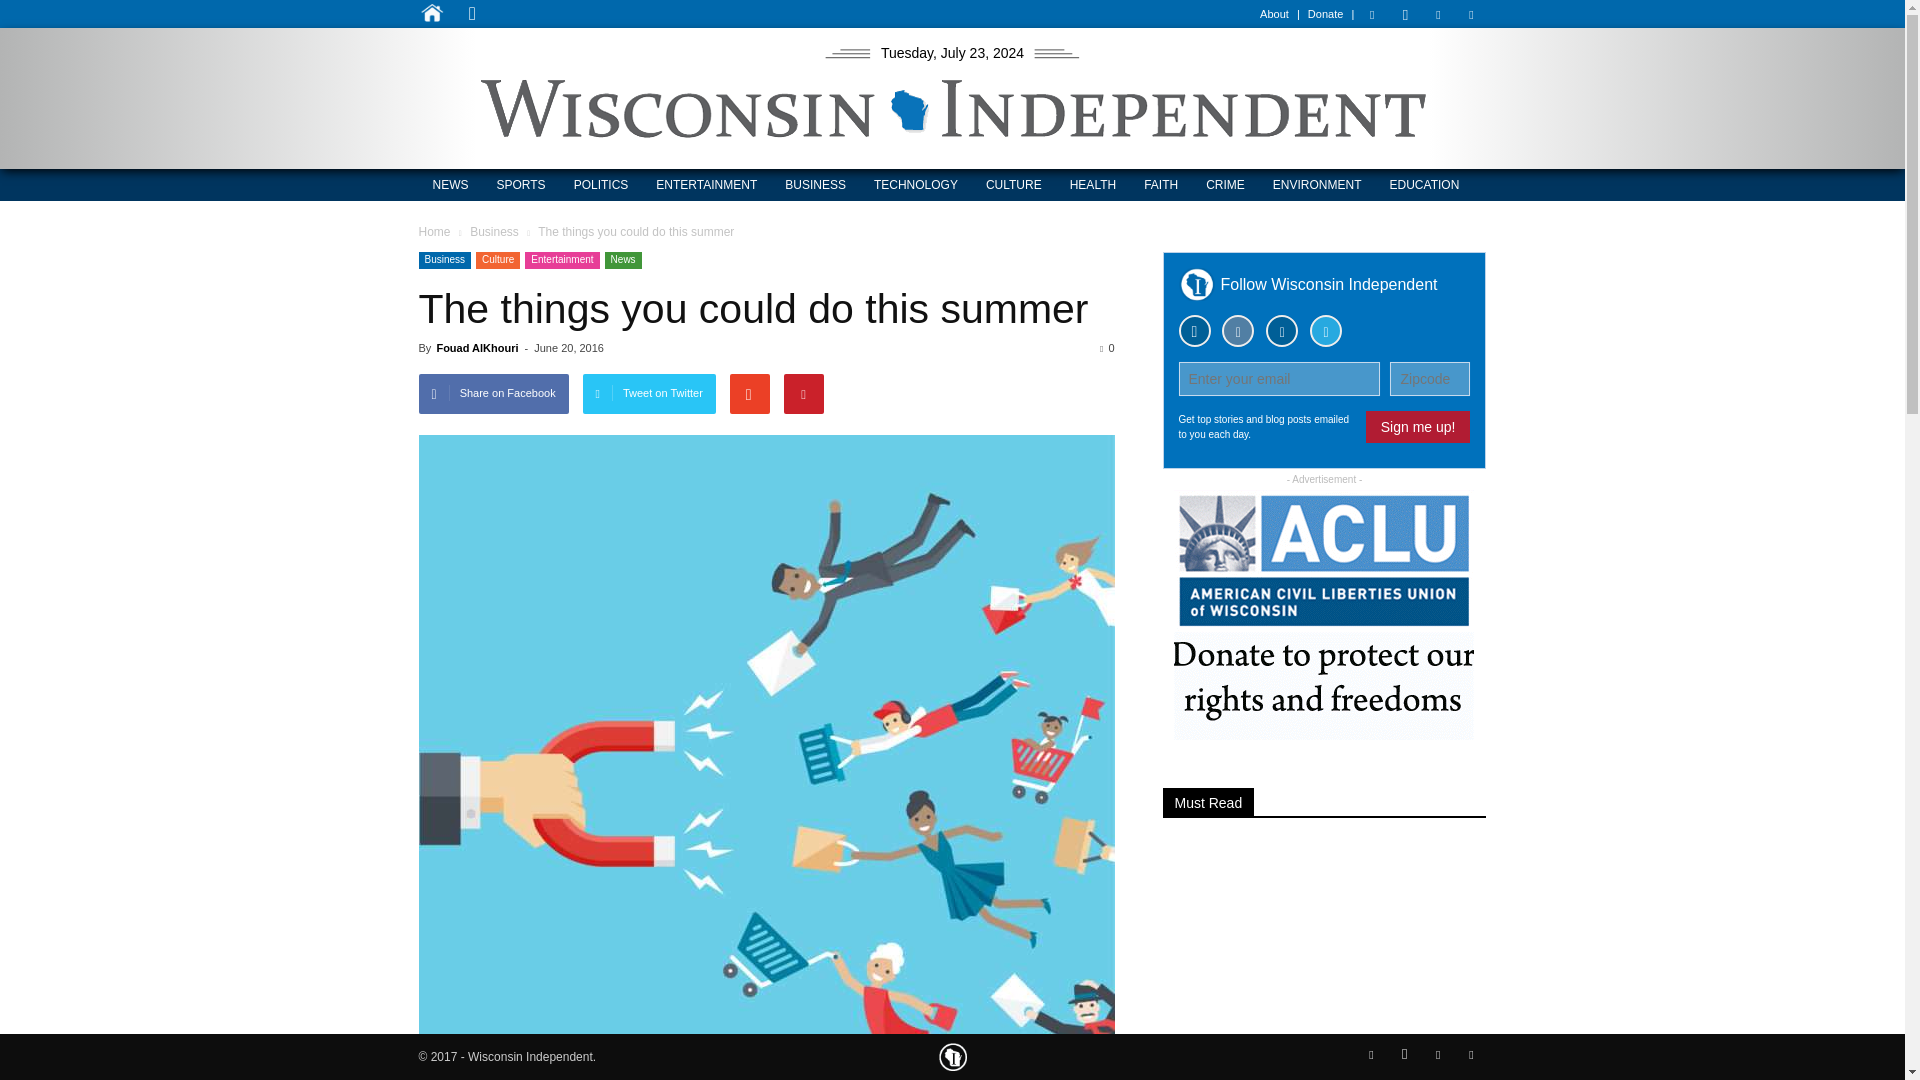 This screenshot has height=1080, width=1920. I want to click on About, so click(1274, 14).